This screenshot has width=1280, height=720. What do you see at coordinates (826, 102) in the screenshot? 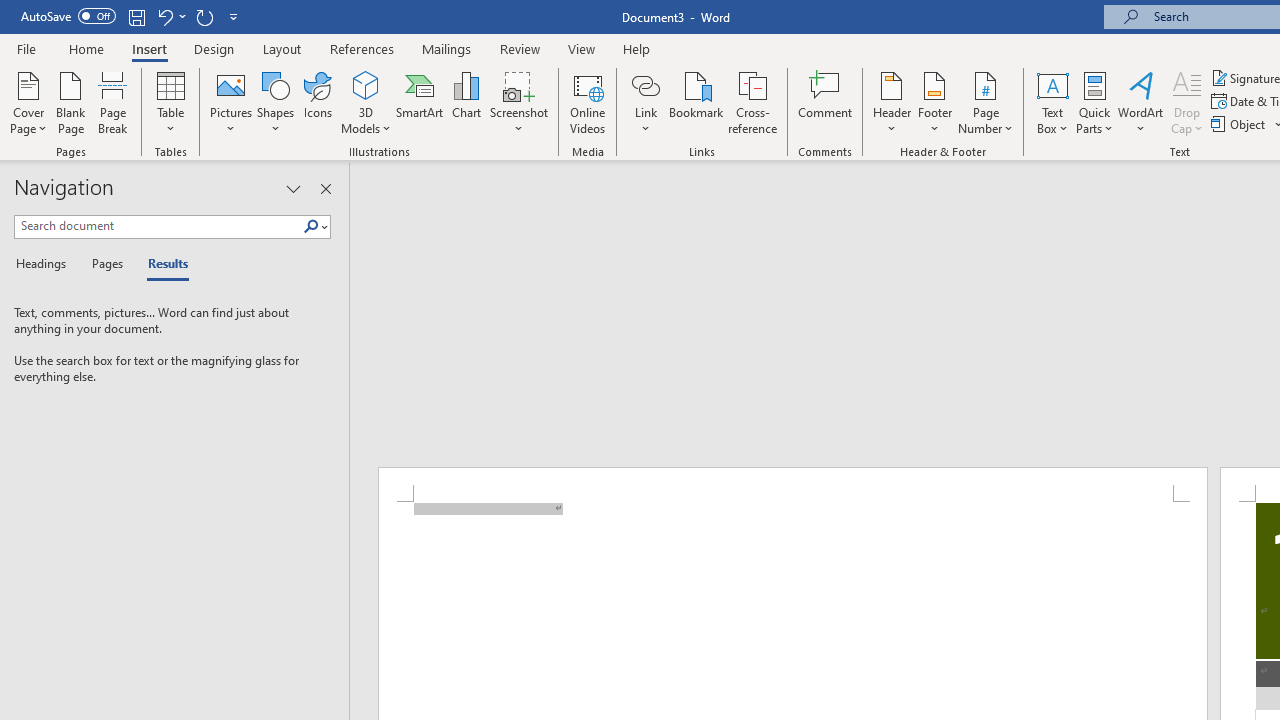
I see `Comment` at bounding box center [826, 102].